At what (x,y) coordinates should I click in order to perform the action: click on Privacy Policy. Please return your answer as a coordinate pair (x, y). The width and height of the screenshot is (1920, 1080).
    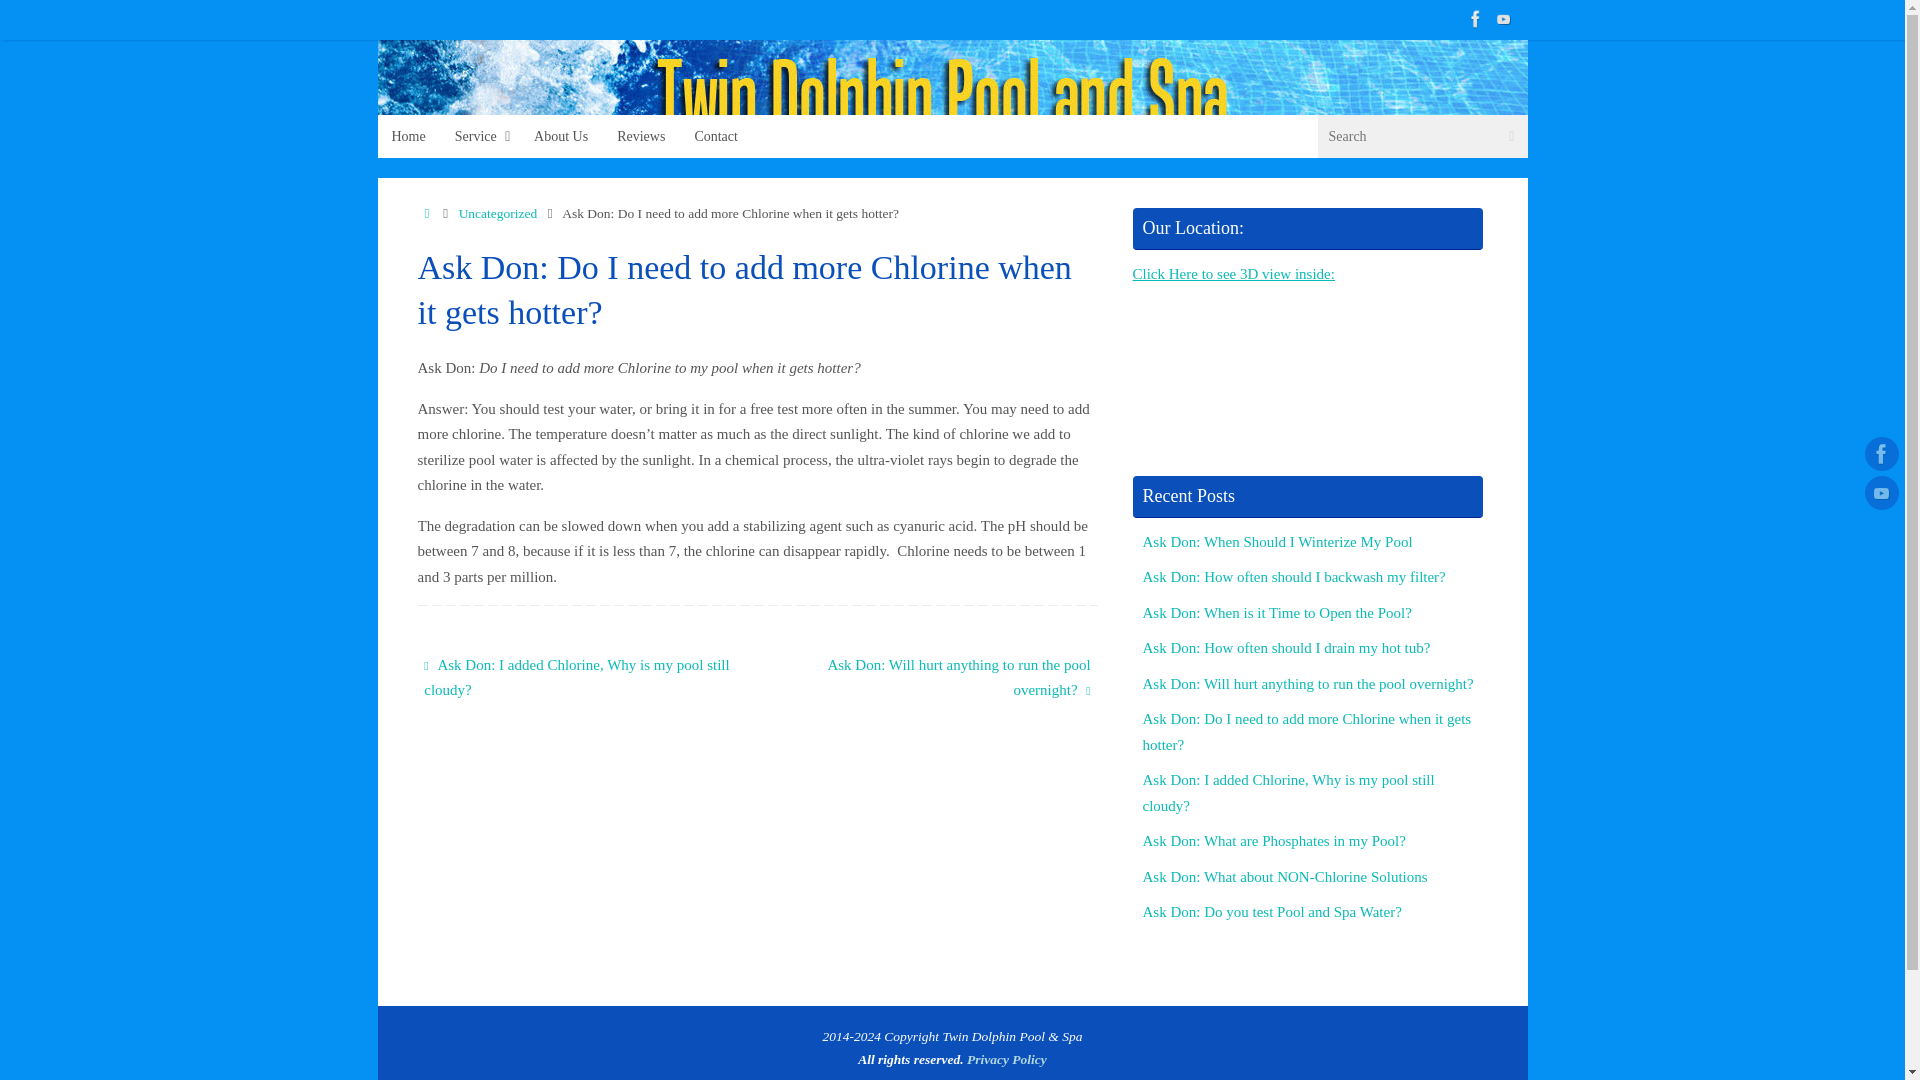
    Looking at the image, I should click on (1006, 1059).